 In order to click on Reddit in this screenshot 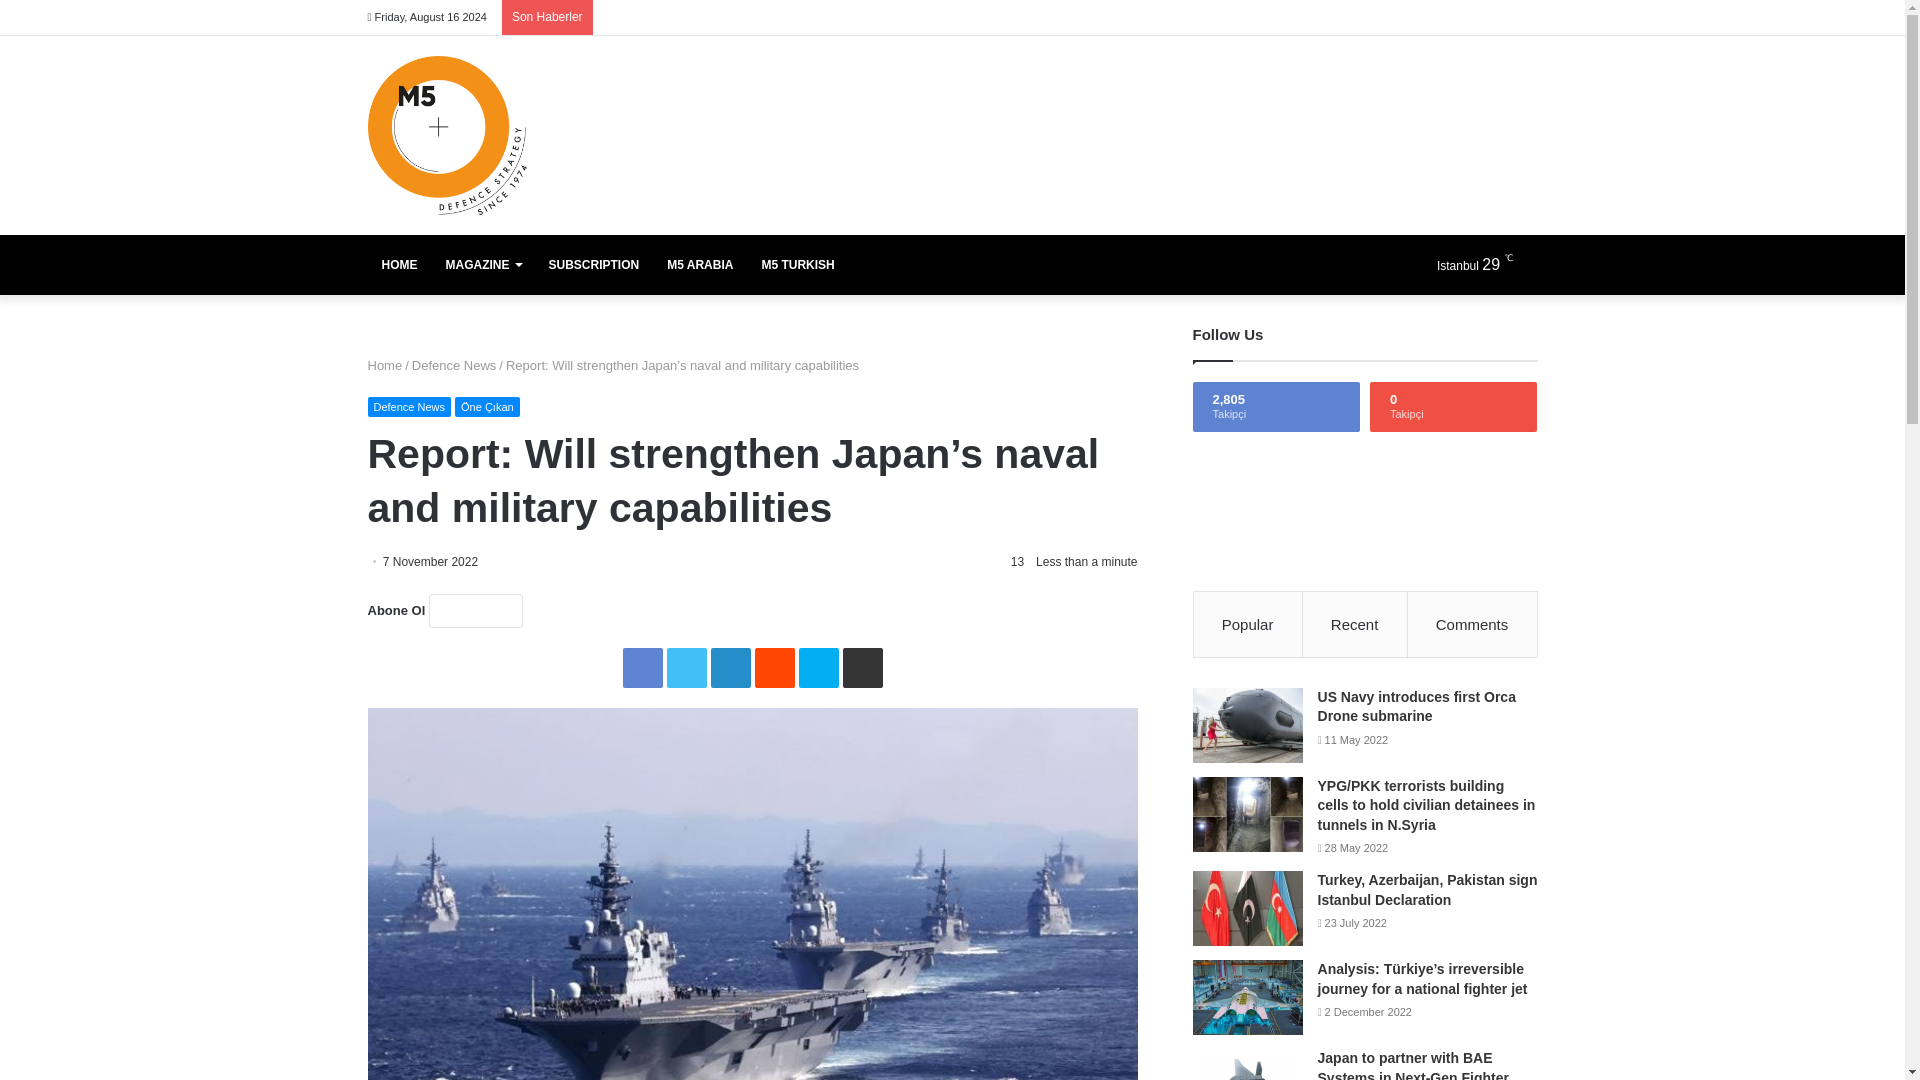, I will do `click(774, 668)`.